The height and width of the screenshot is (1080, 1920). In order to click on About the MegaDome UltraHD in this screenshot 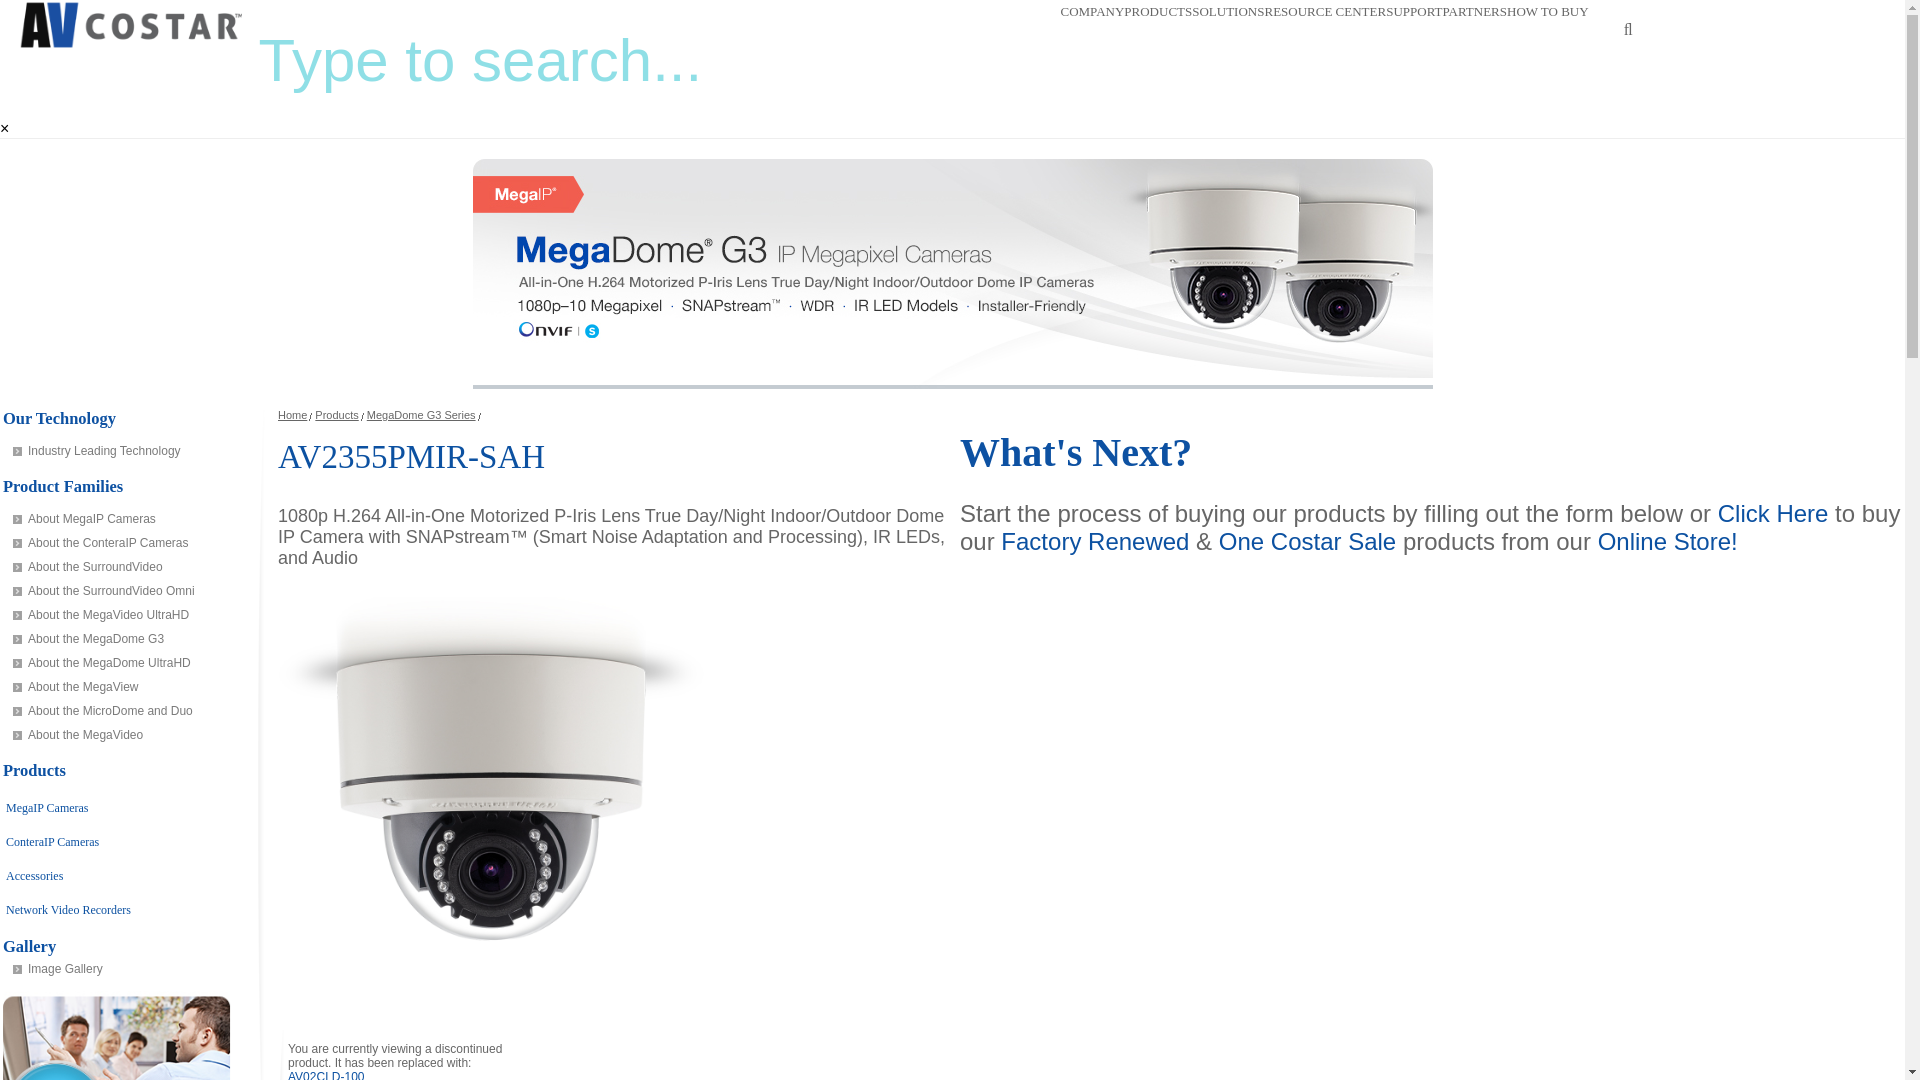, I will do `click(128, 663)`.